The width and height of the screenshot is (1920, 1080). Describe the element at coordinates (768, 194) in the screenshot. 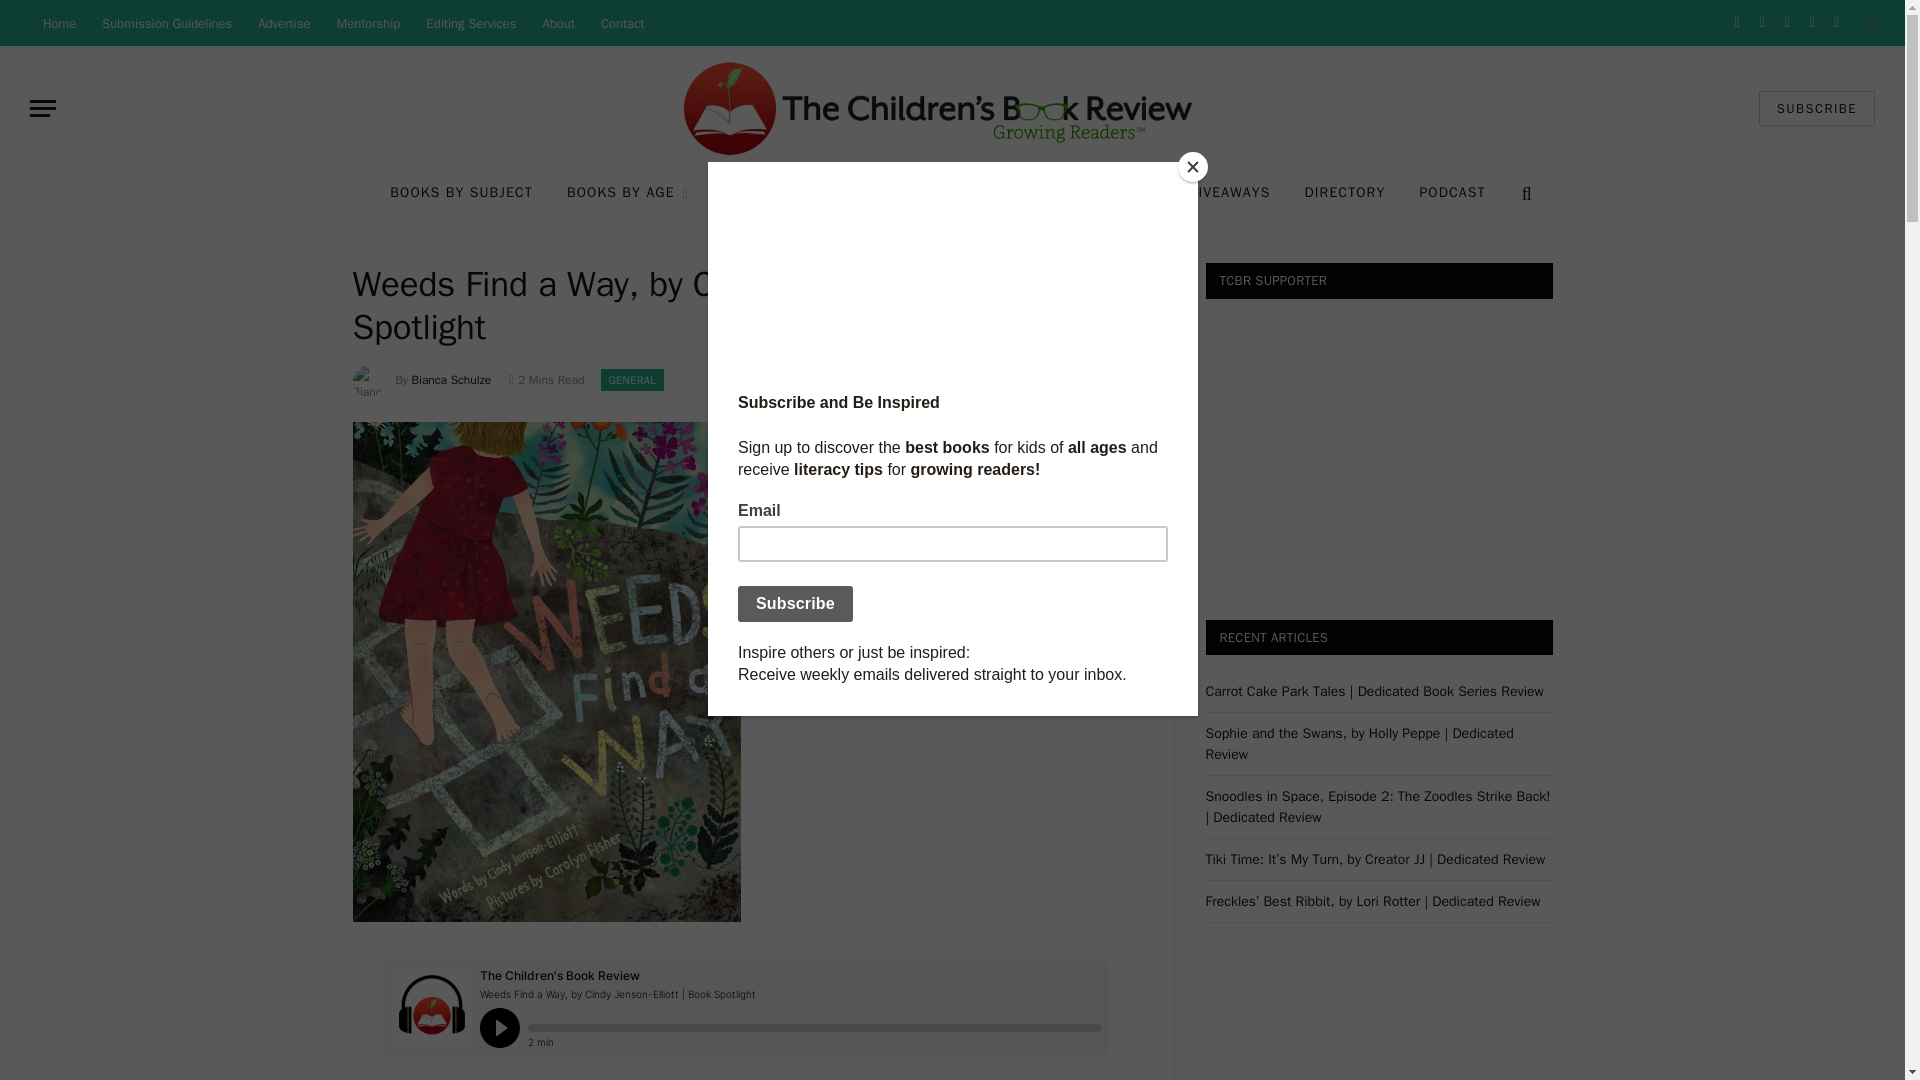

I see `FAVORITES` at that location.